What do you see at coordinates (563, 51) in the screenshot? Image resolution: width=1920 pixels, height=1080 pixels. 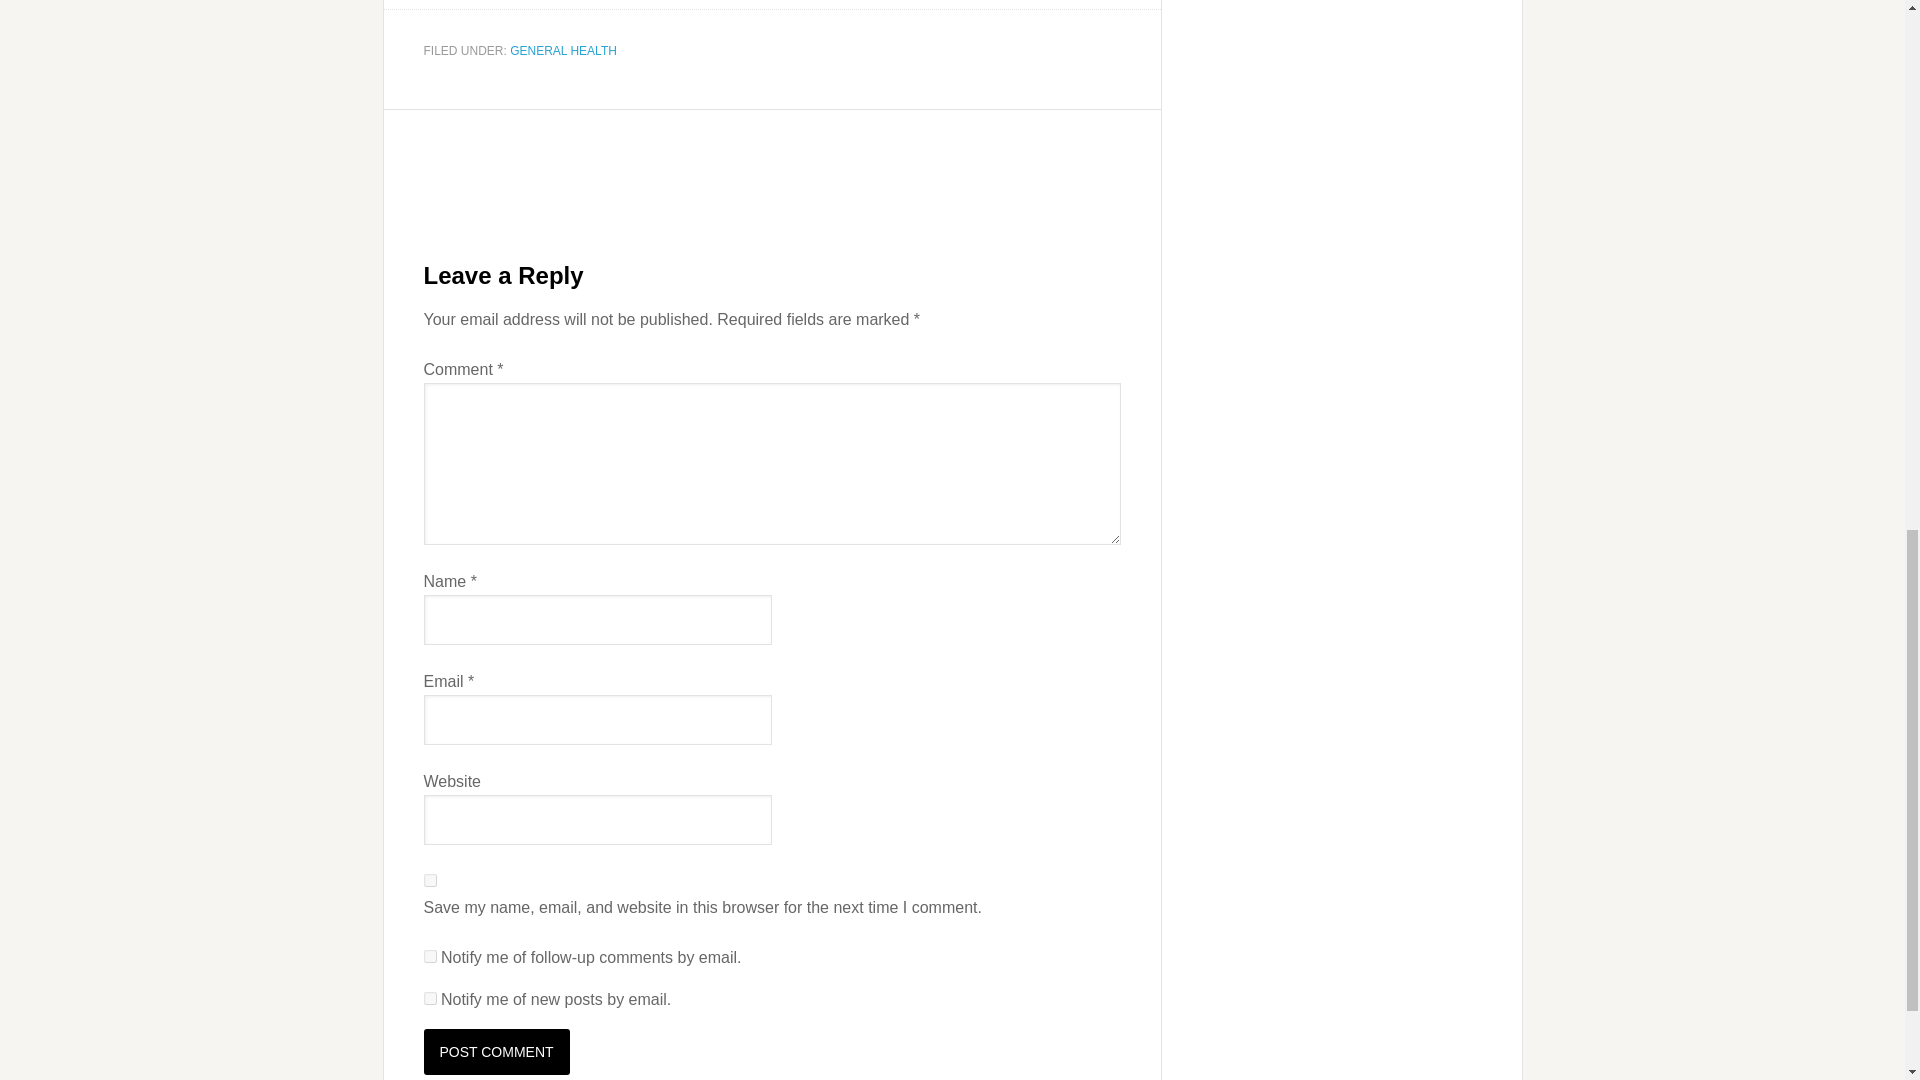 I see `GENERAL HEALTH` at bounding box center [563, 51].